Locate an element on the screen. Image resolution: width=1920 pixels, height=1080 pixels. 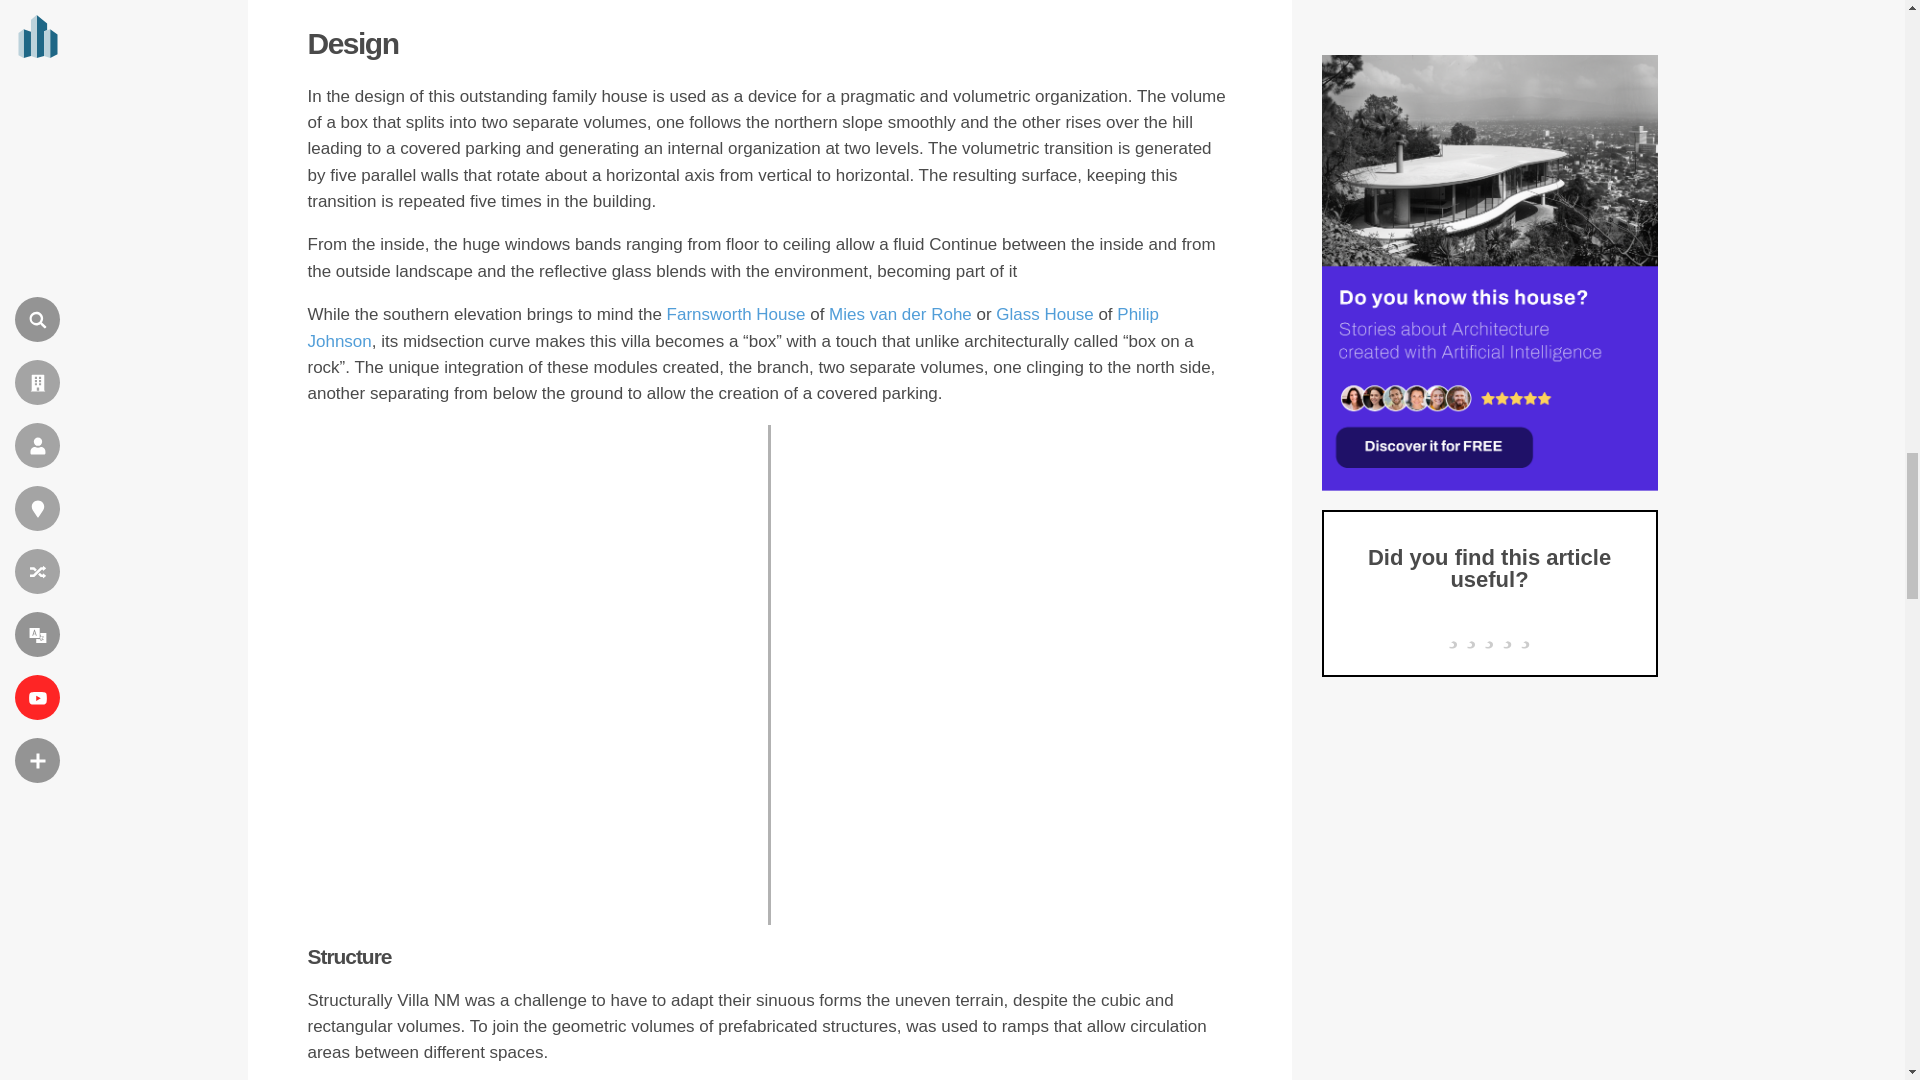
Mies van der Rohe is located at coordinates (900, 314).